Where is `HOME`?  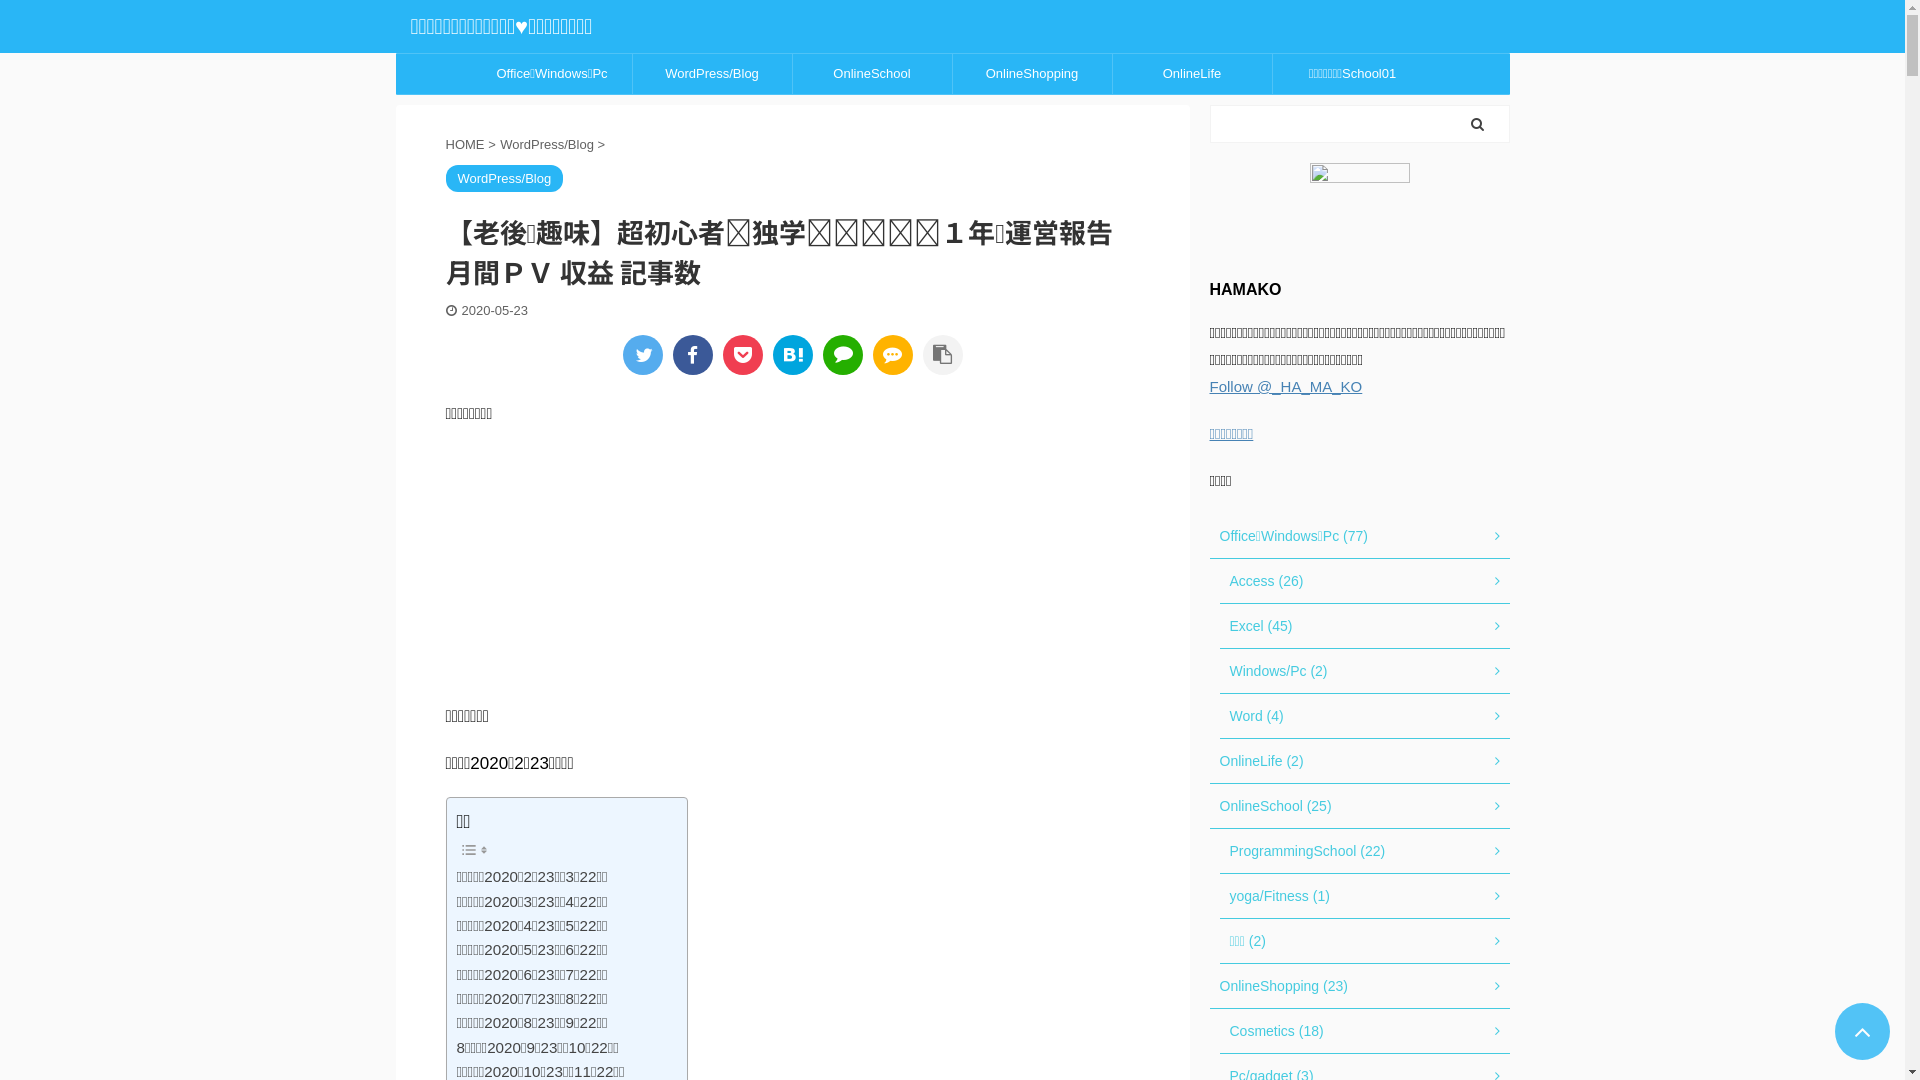
HOME is located at coordinates (468, 144).